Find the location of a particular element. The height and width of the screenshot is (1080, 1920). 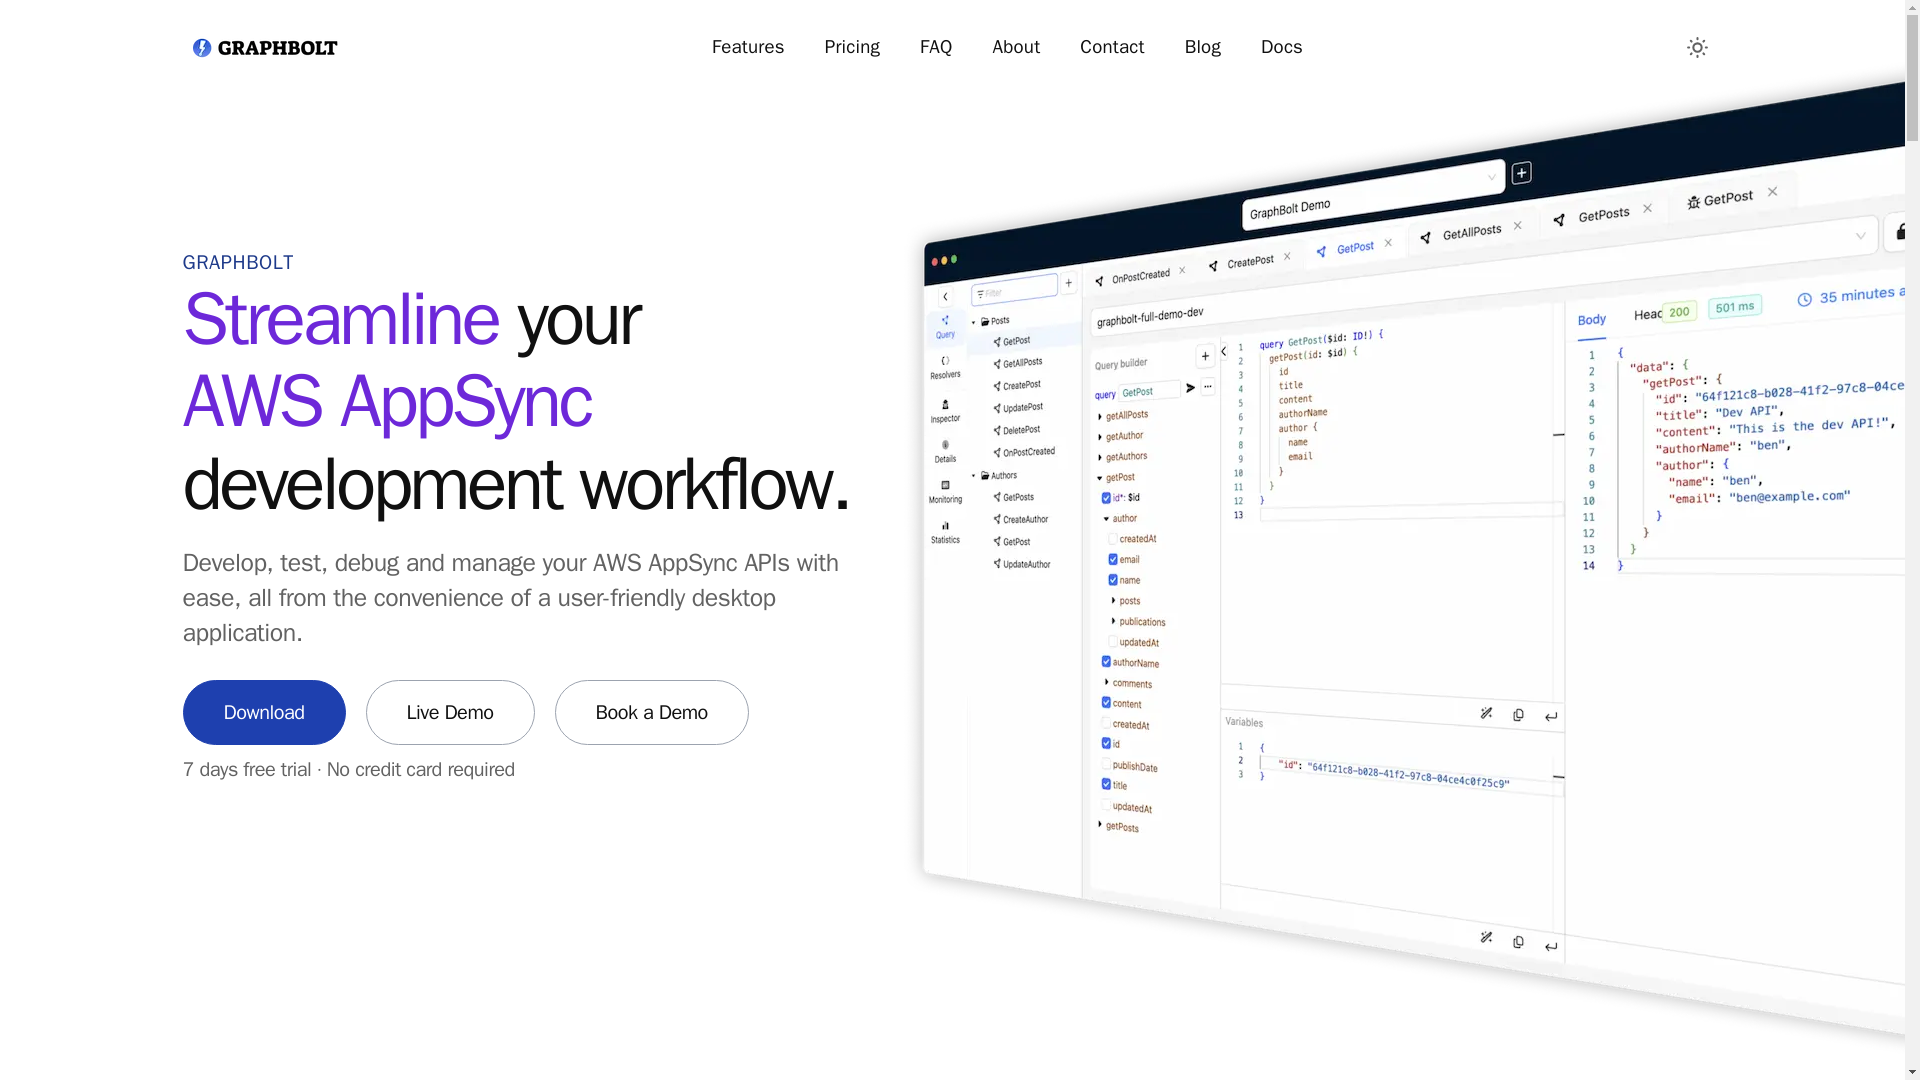

Docs is located at coordinates (1281, 47).